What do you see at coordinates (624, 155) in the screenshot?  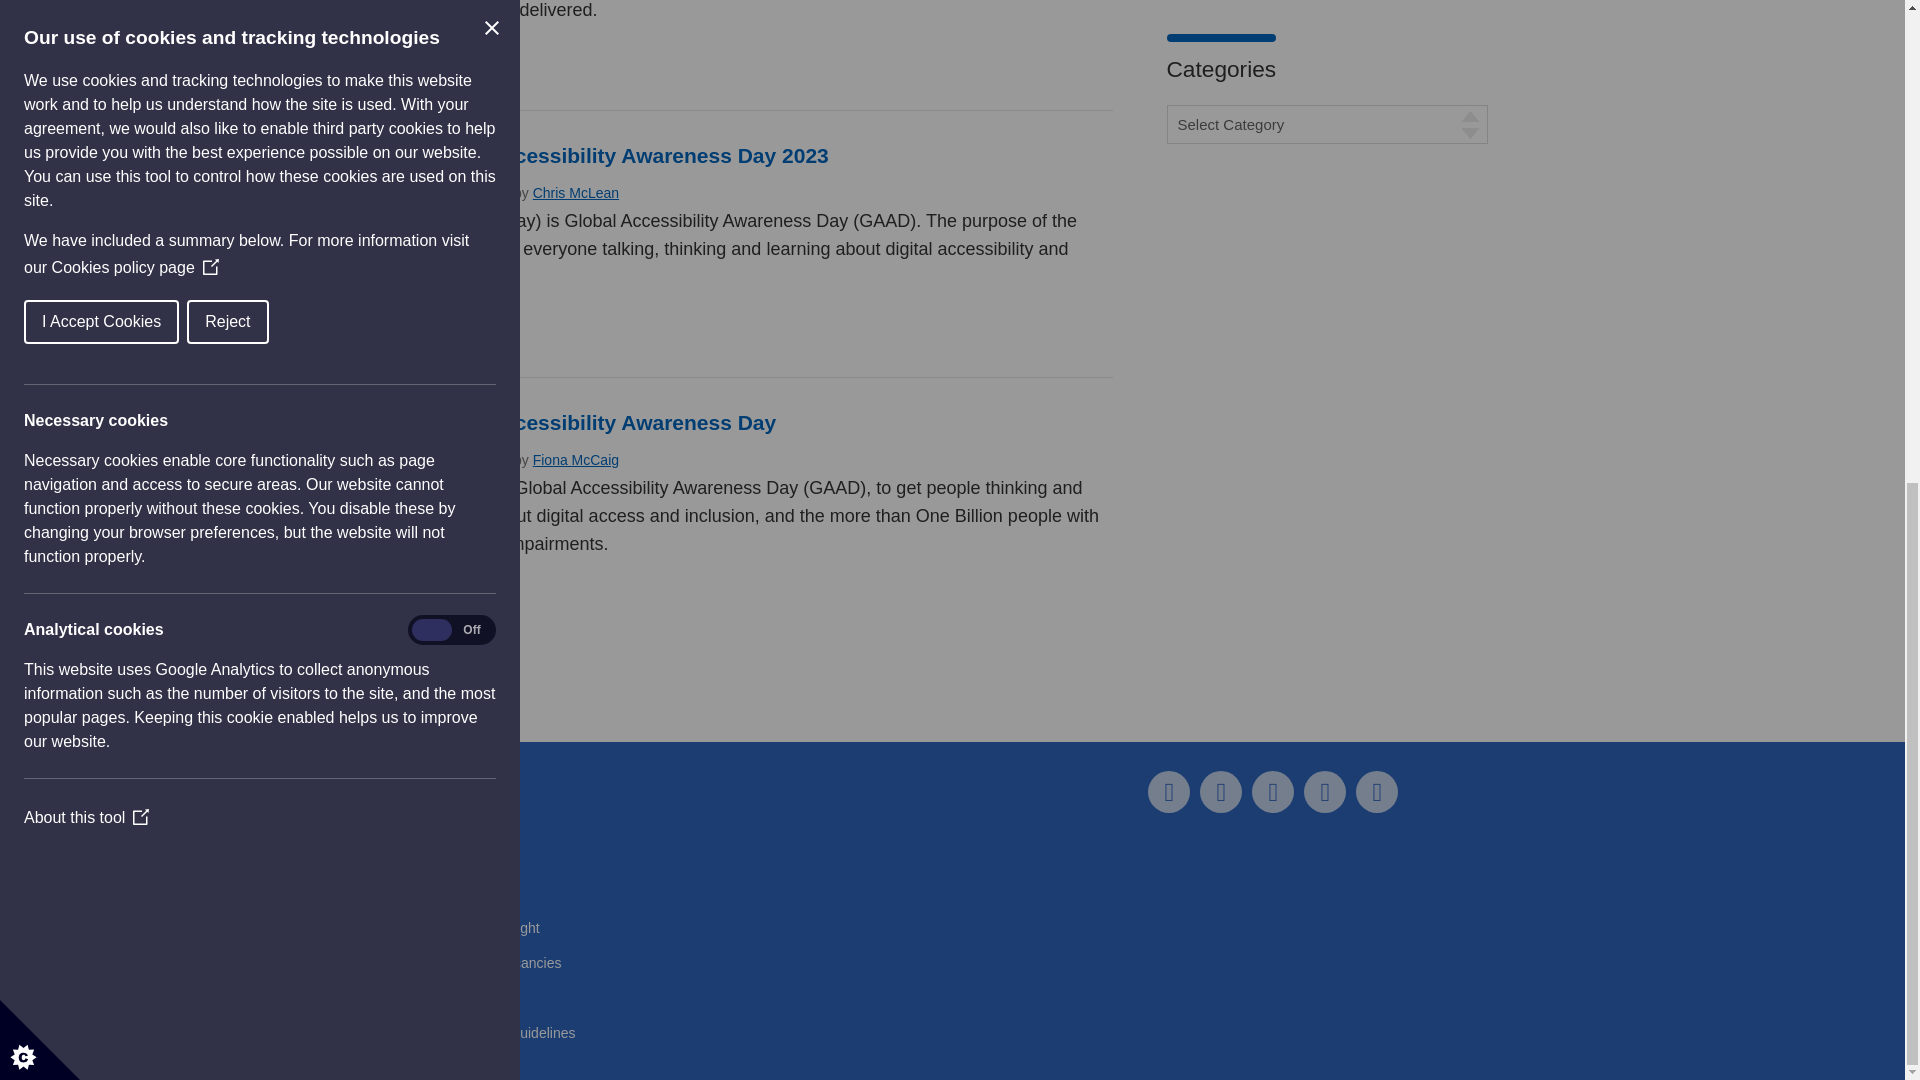 I see `Global Accessibility Awareness Day 2023` at bounding box center [624, 155].